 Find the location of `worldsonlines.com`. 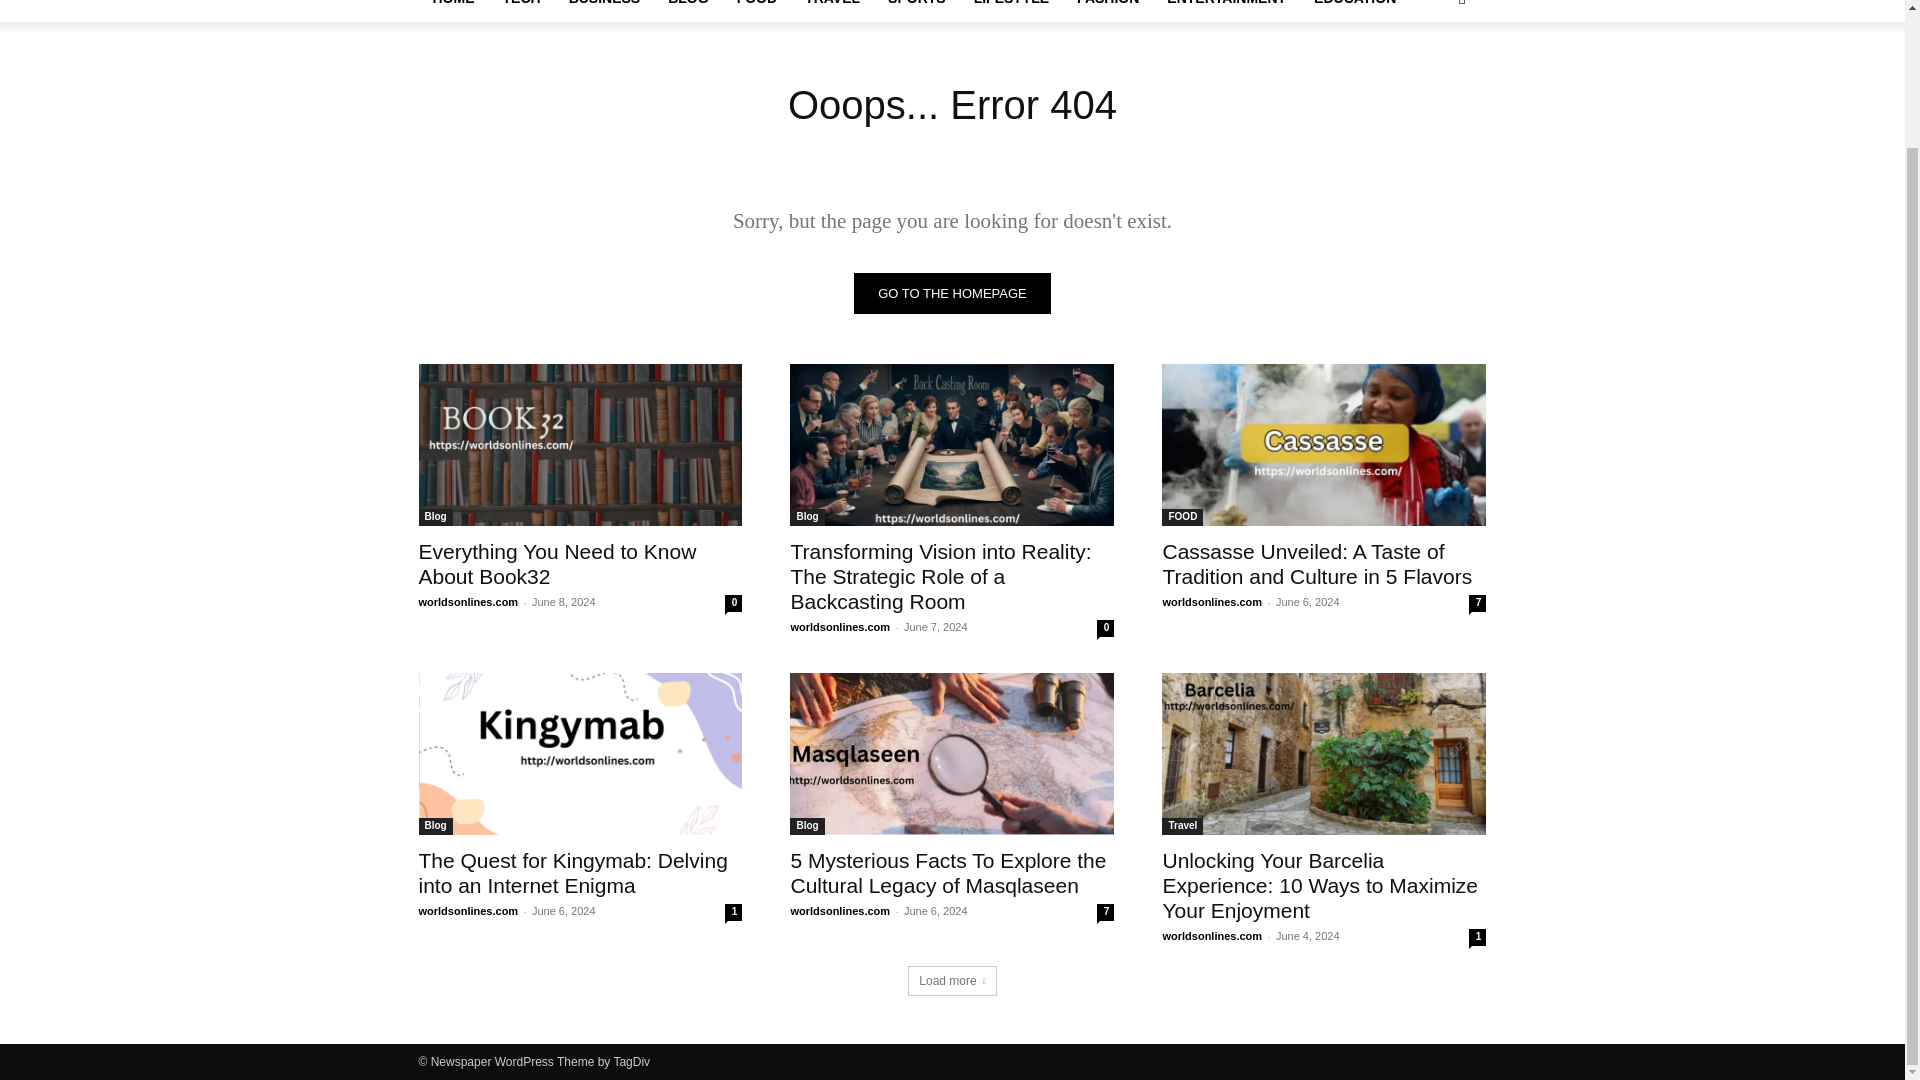

worldsonlines.com is located at coordinates (468, 602).